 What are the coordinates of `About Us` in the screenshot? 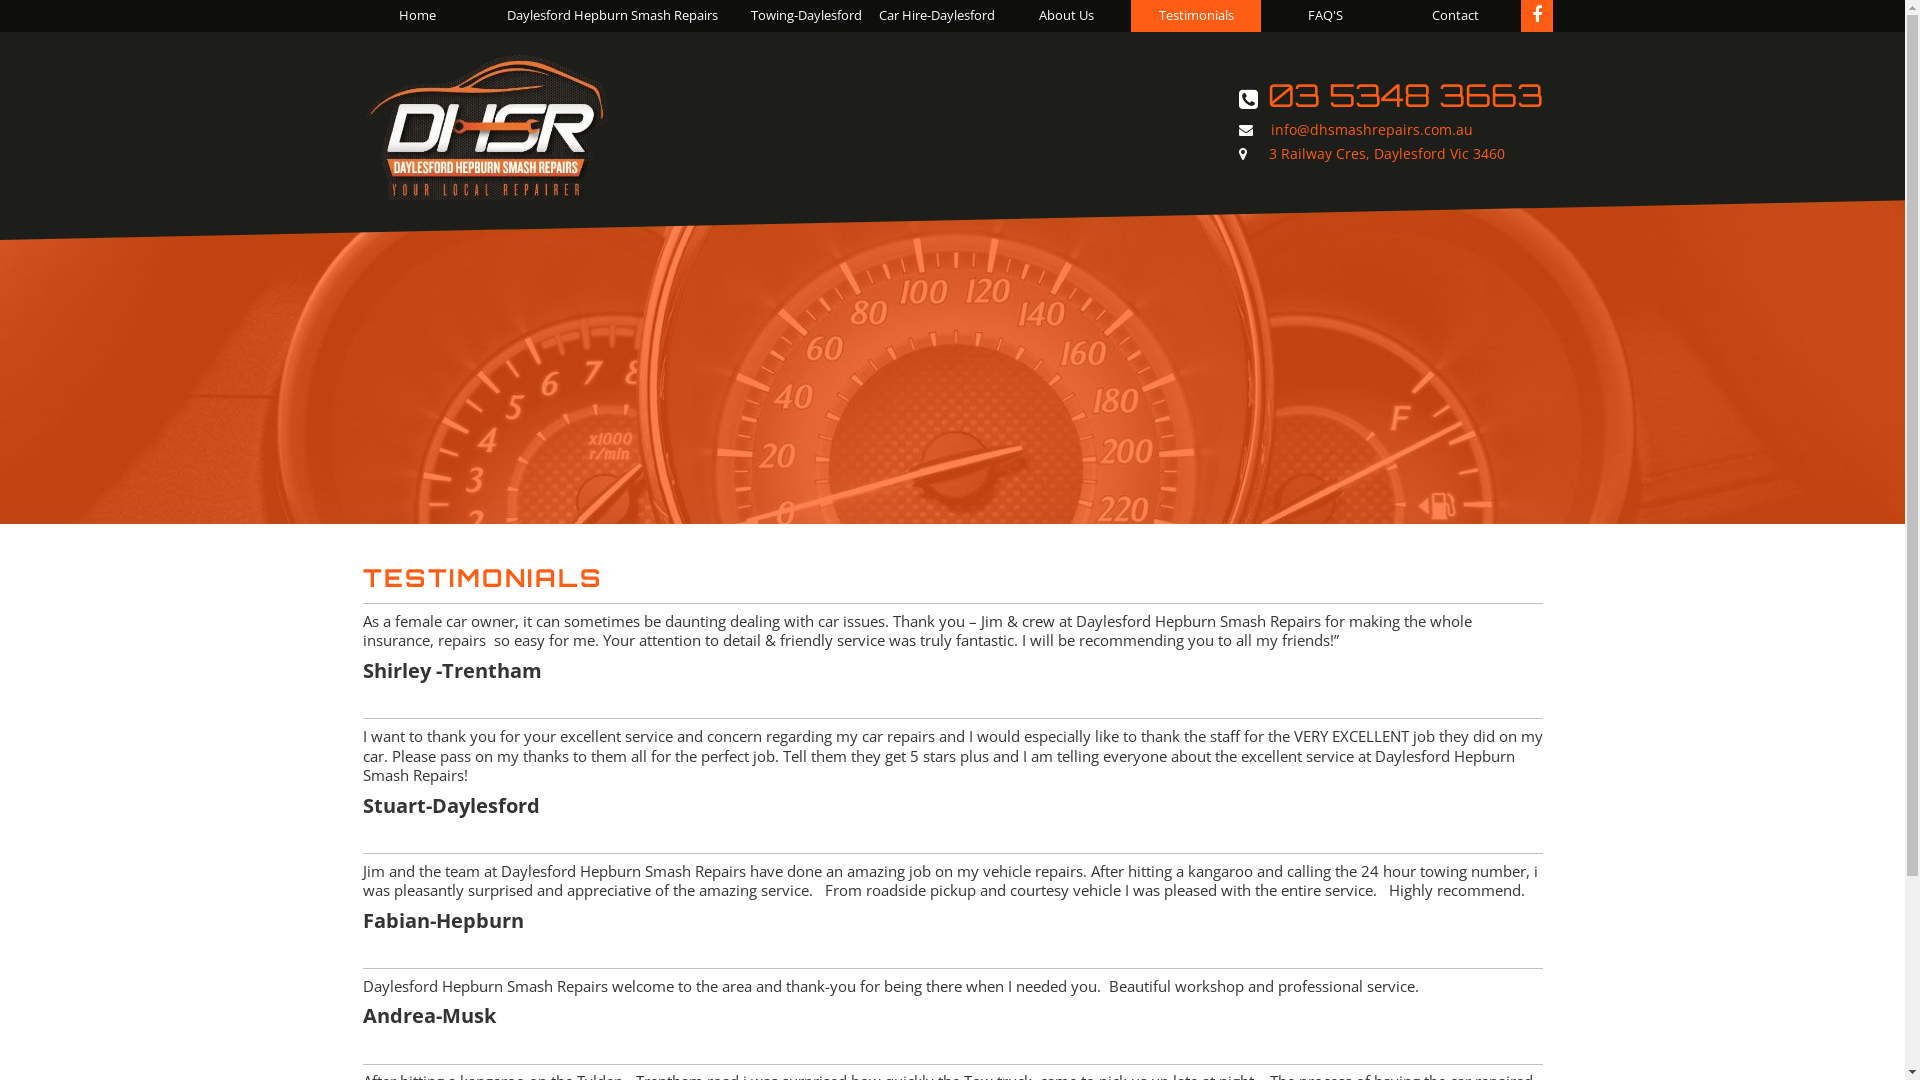 It's located at (1066, 16).